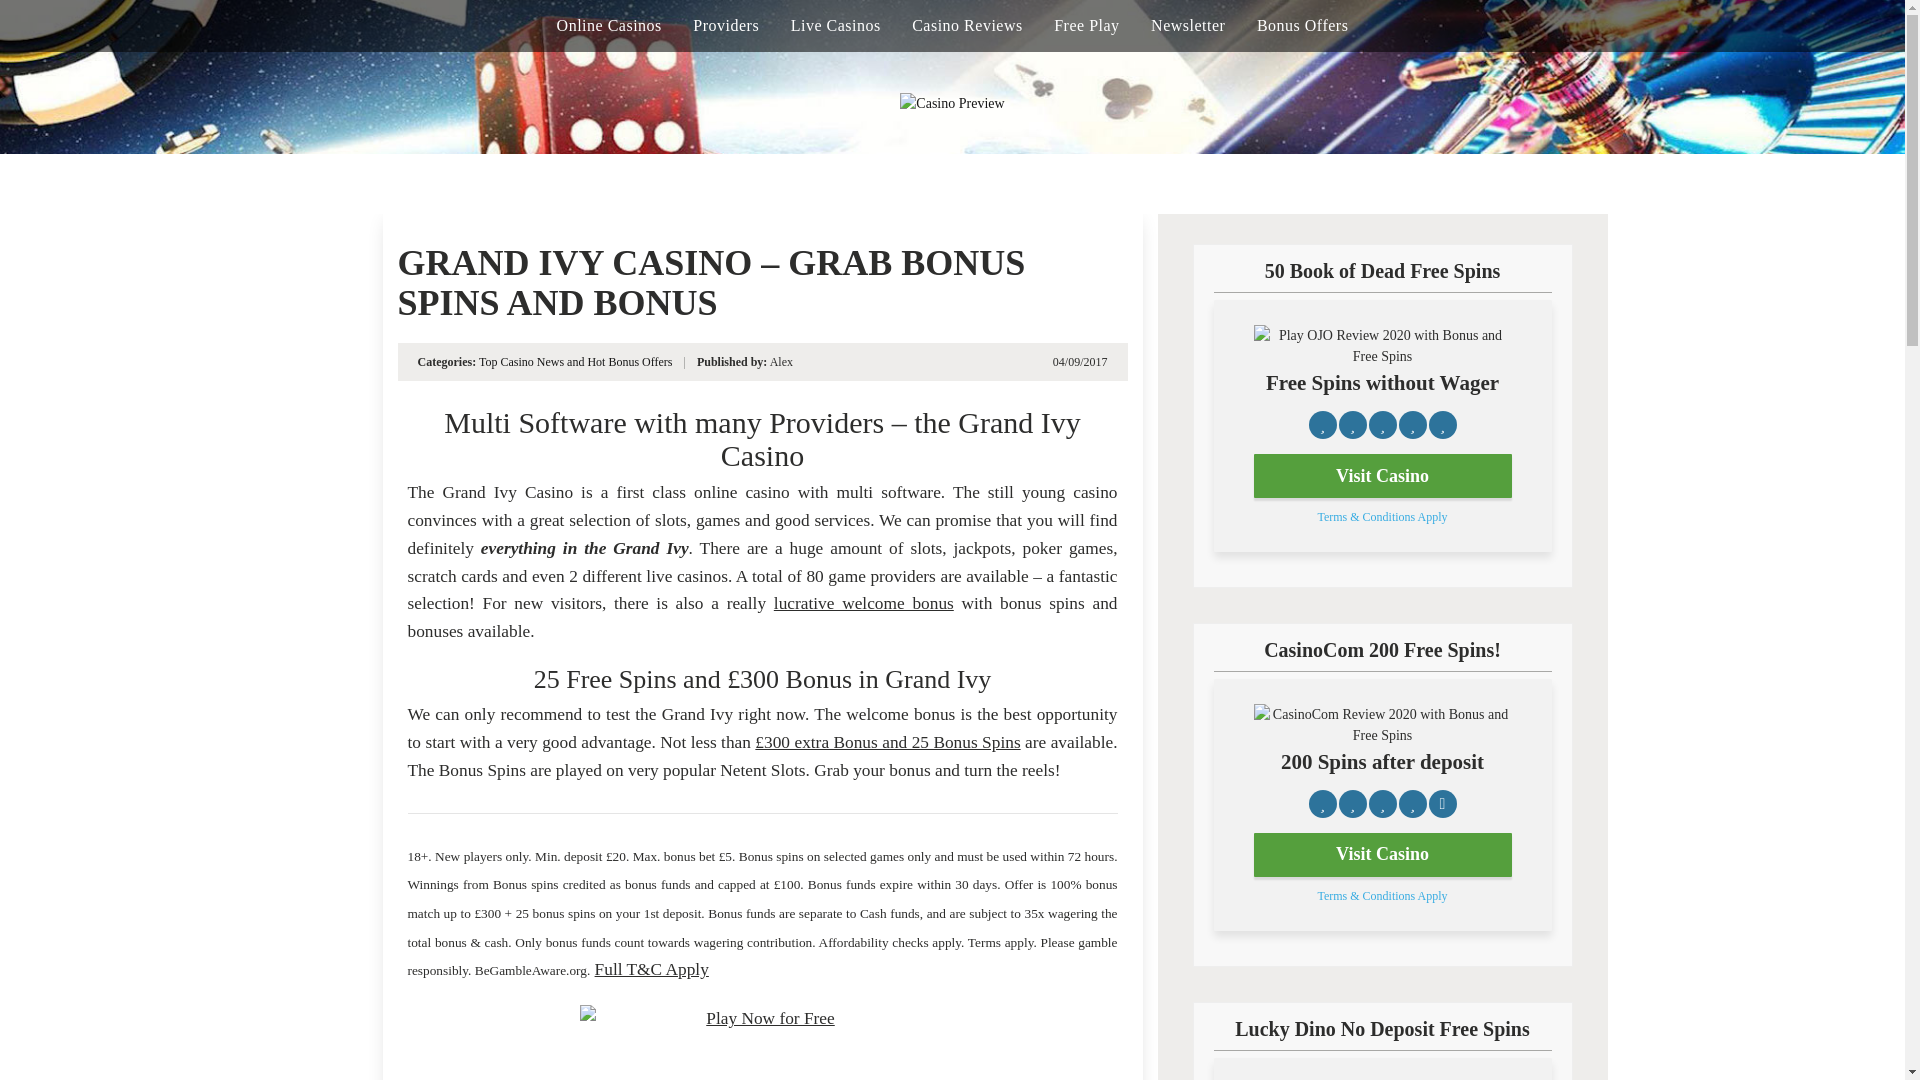  What do you see at coordinates (762, 914) in the screenshot?
I see `Page 1` at bounding box center [762, 914].